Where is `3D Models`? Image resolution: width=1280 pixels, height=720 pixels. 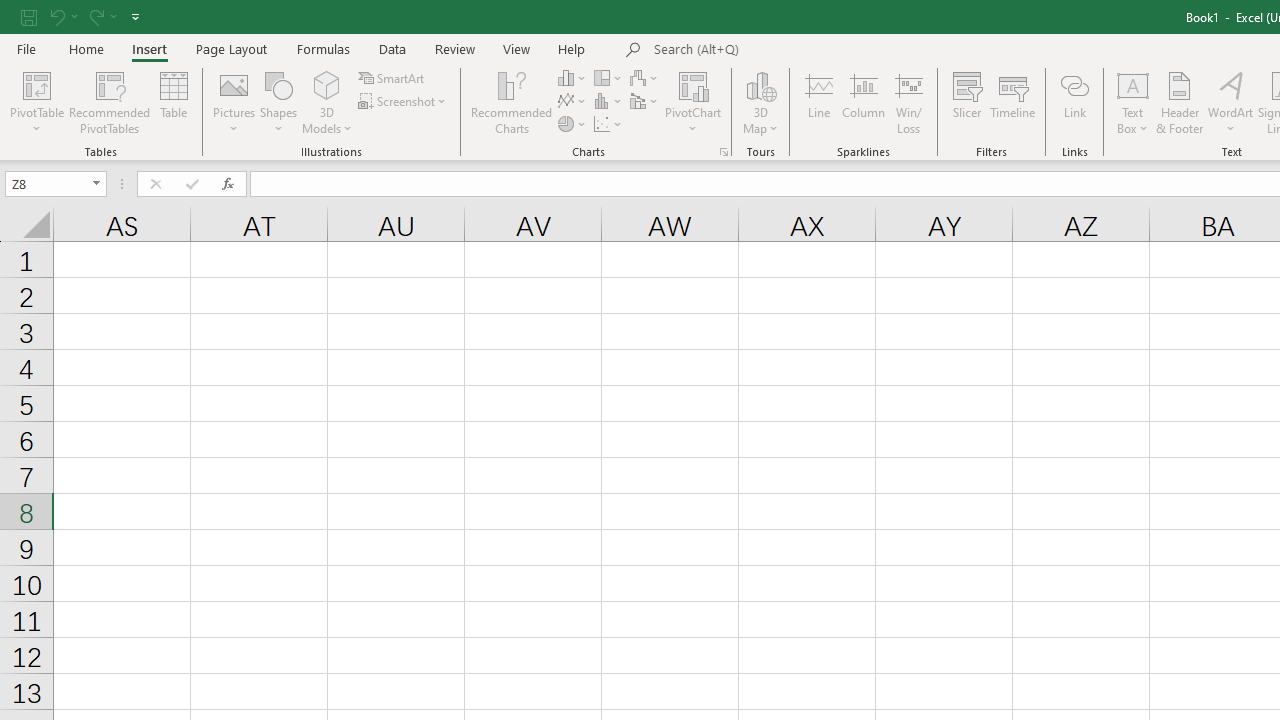
3D Models is located at coordinates (326, 102).